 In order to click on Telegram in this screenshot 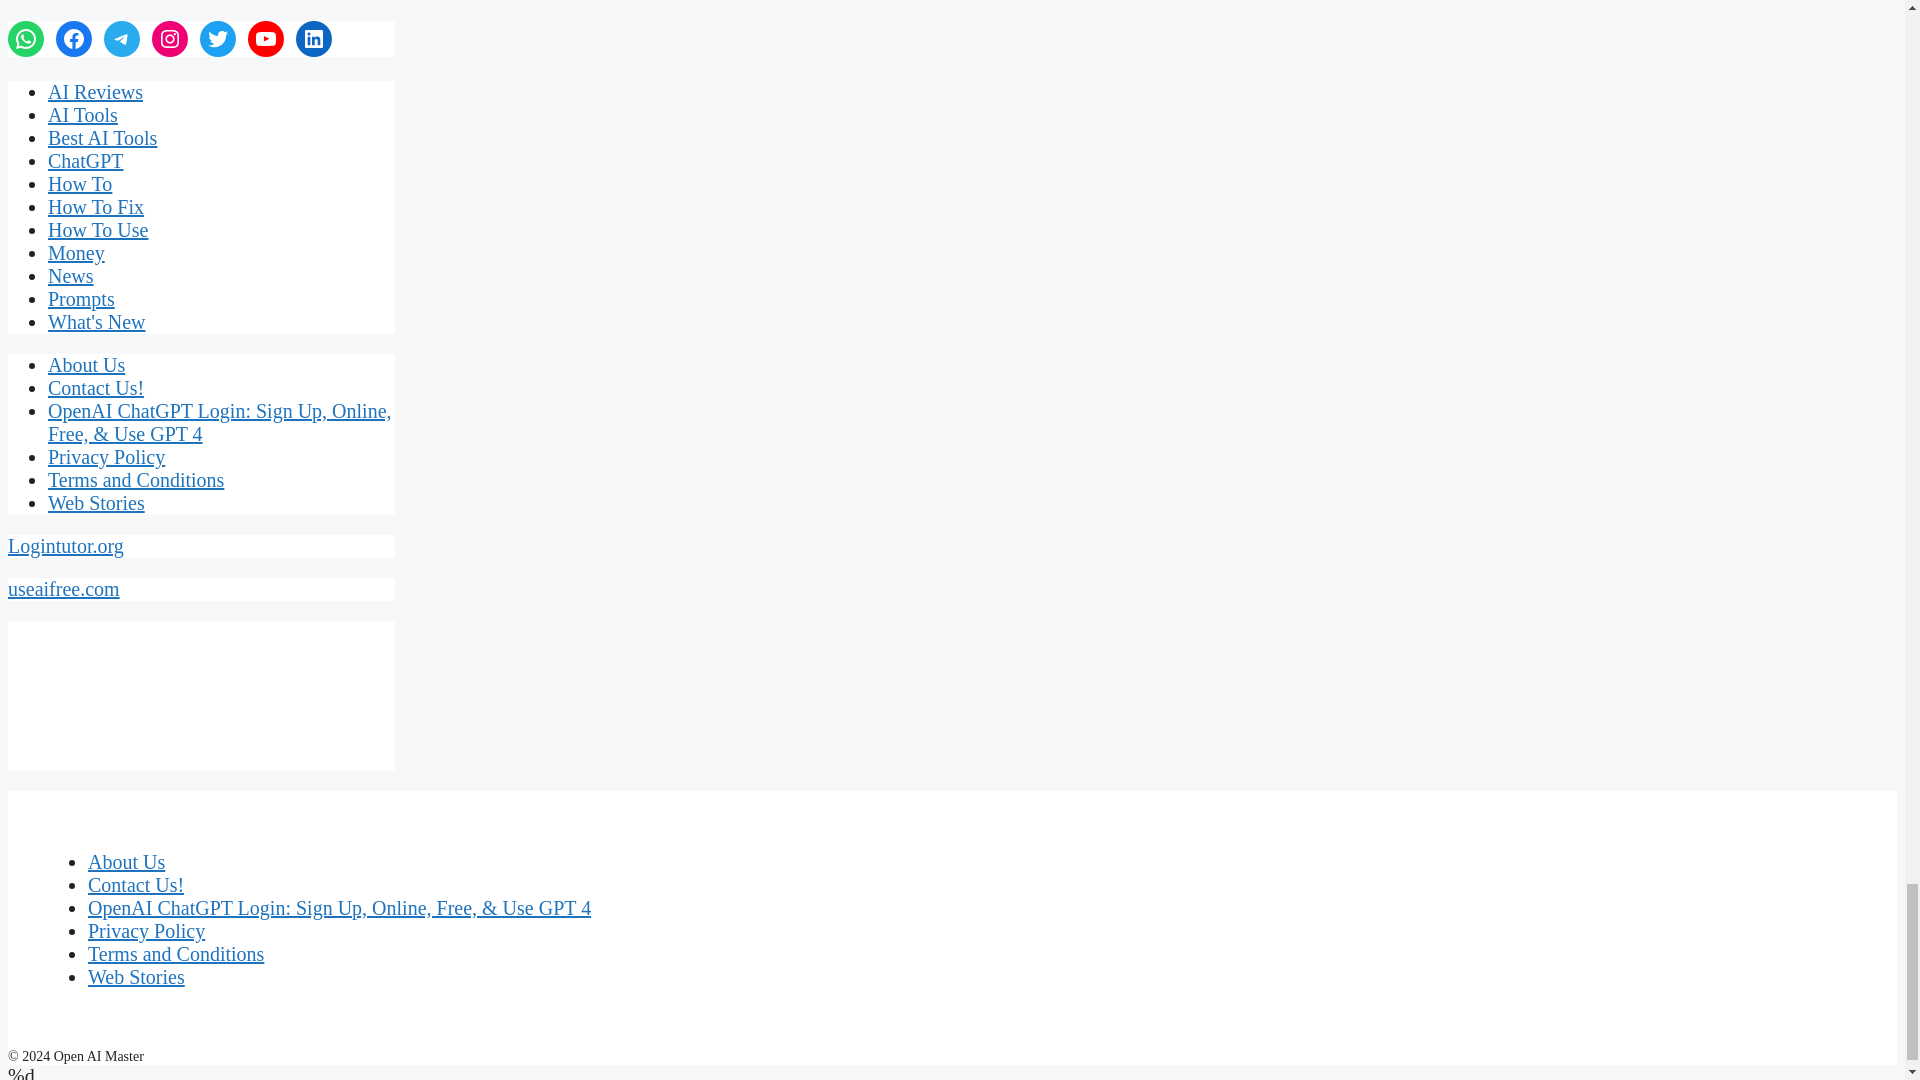, I will do `click(122, 38)`.